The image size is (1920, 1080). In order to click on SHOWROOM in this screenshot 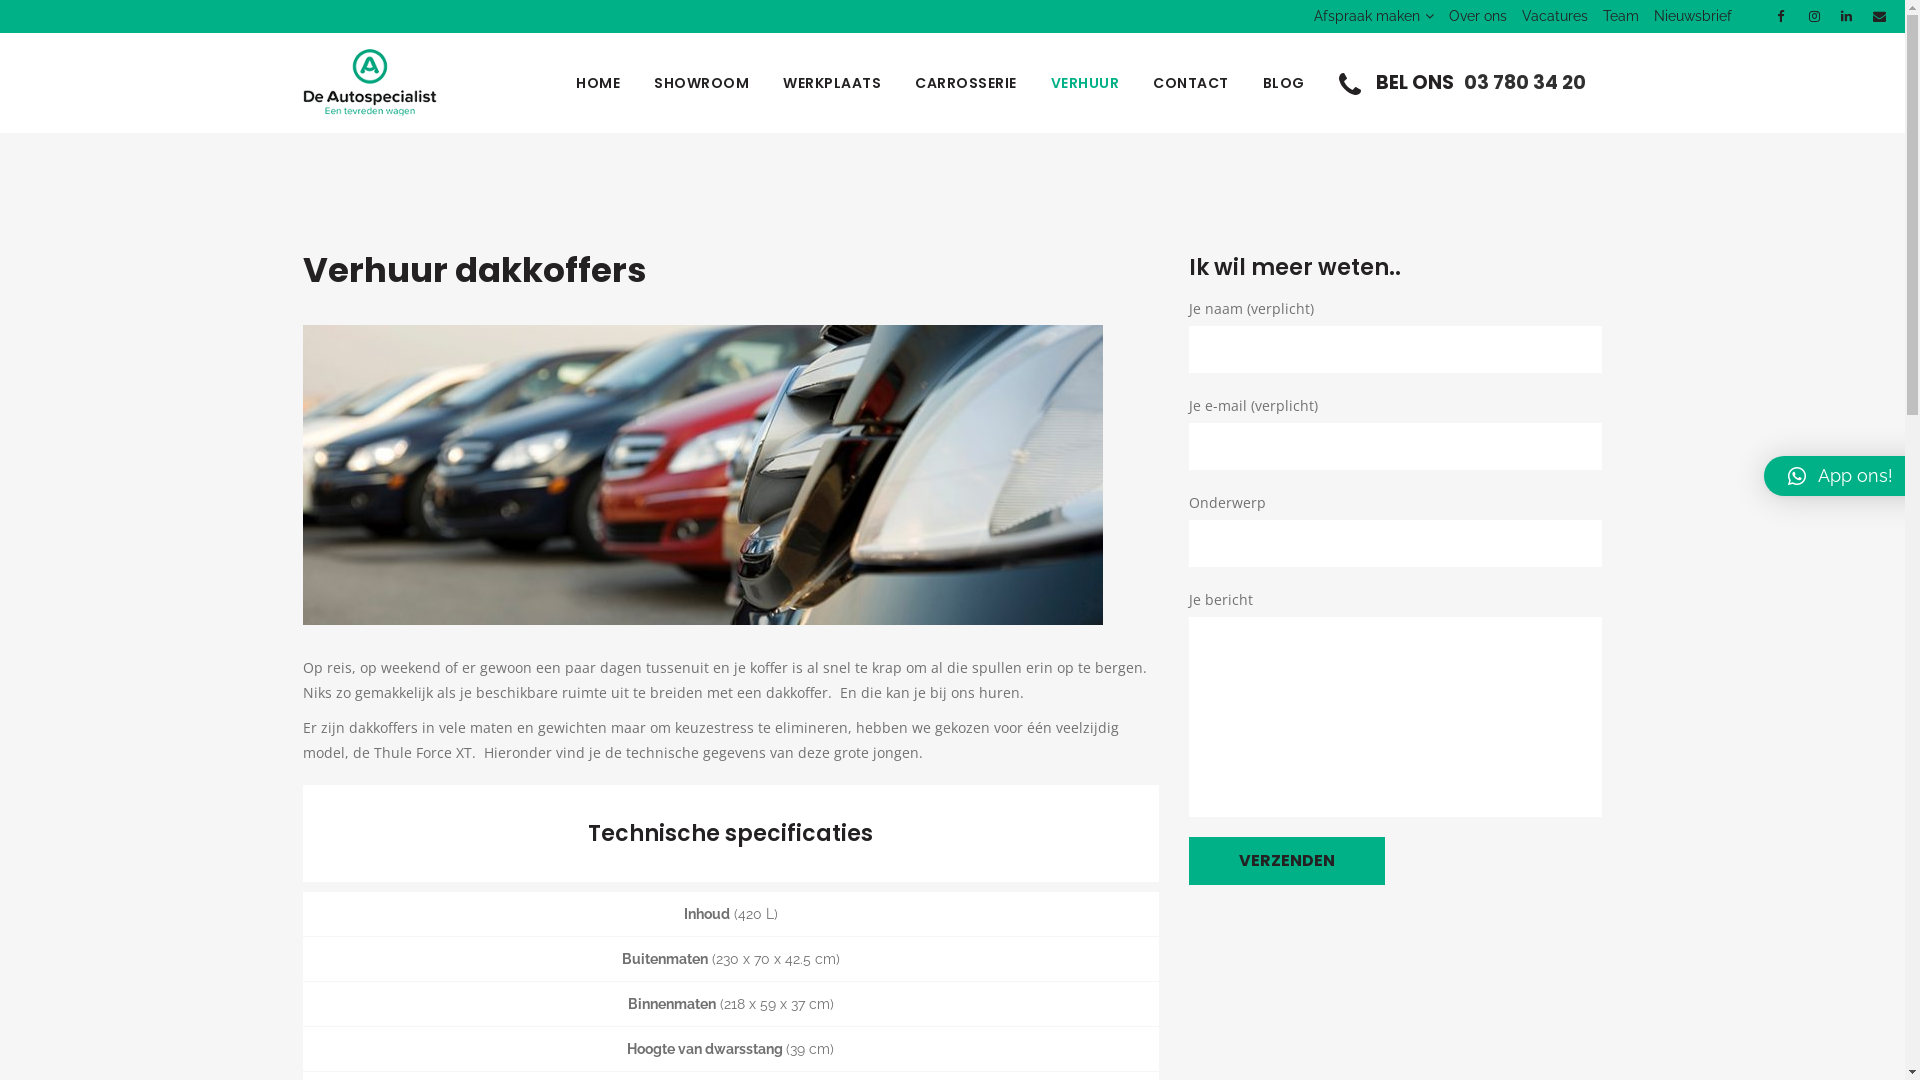, I will do `click(702, 83)`.